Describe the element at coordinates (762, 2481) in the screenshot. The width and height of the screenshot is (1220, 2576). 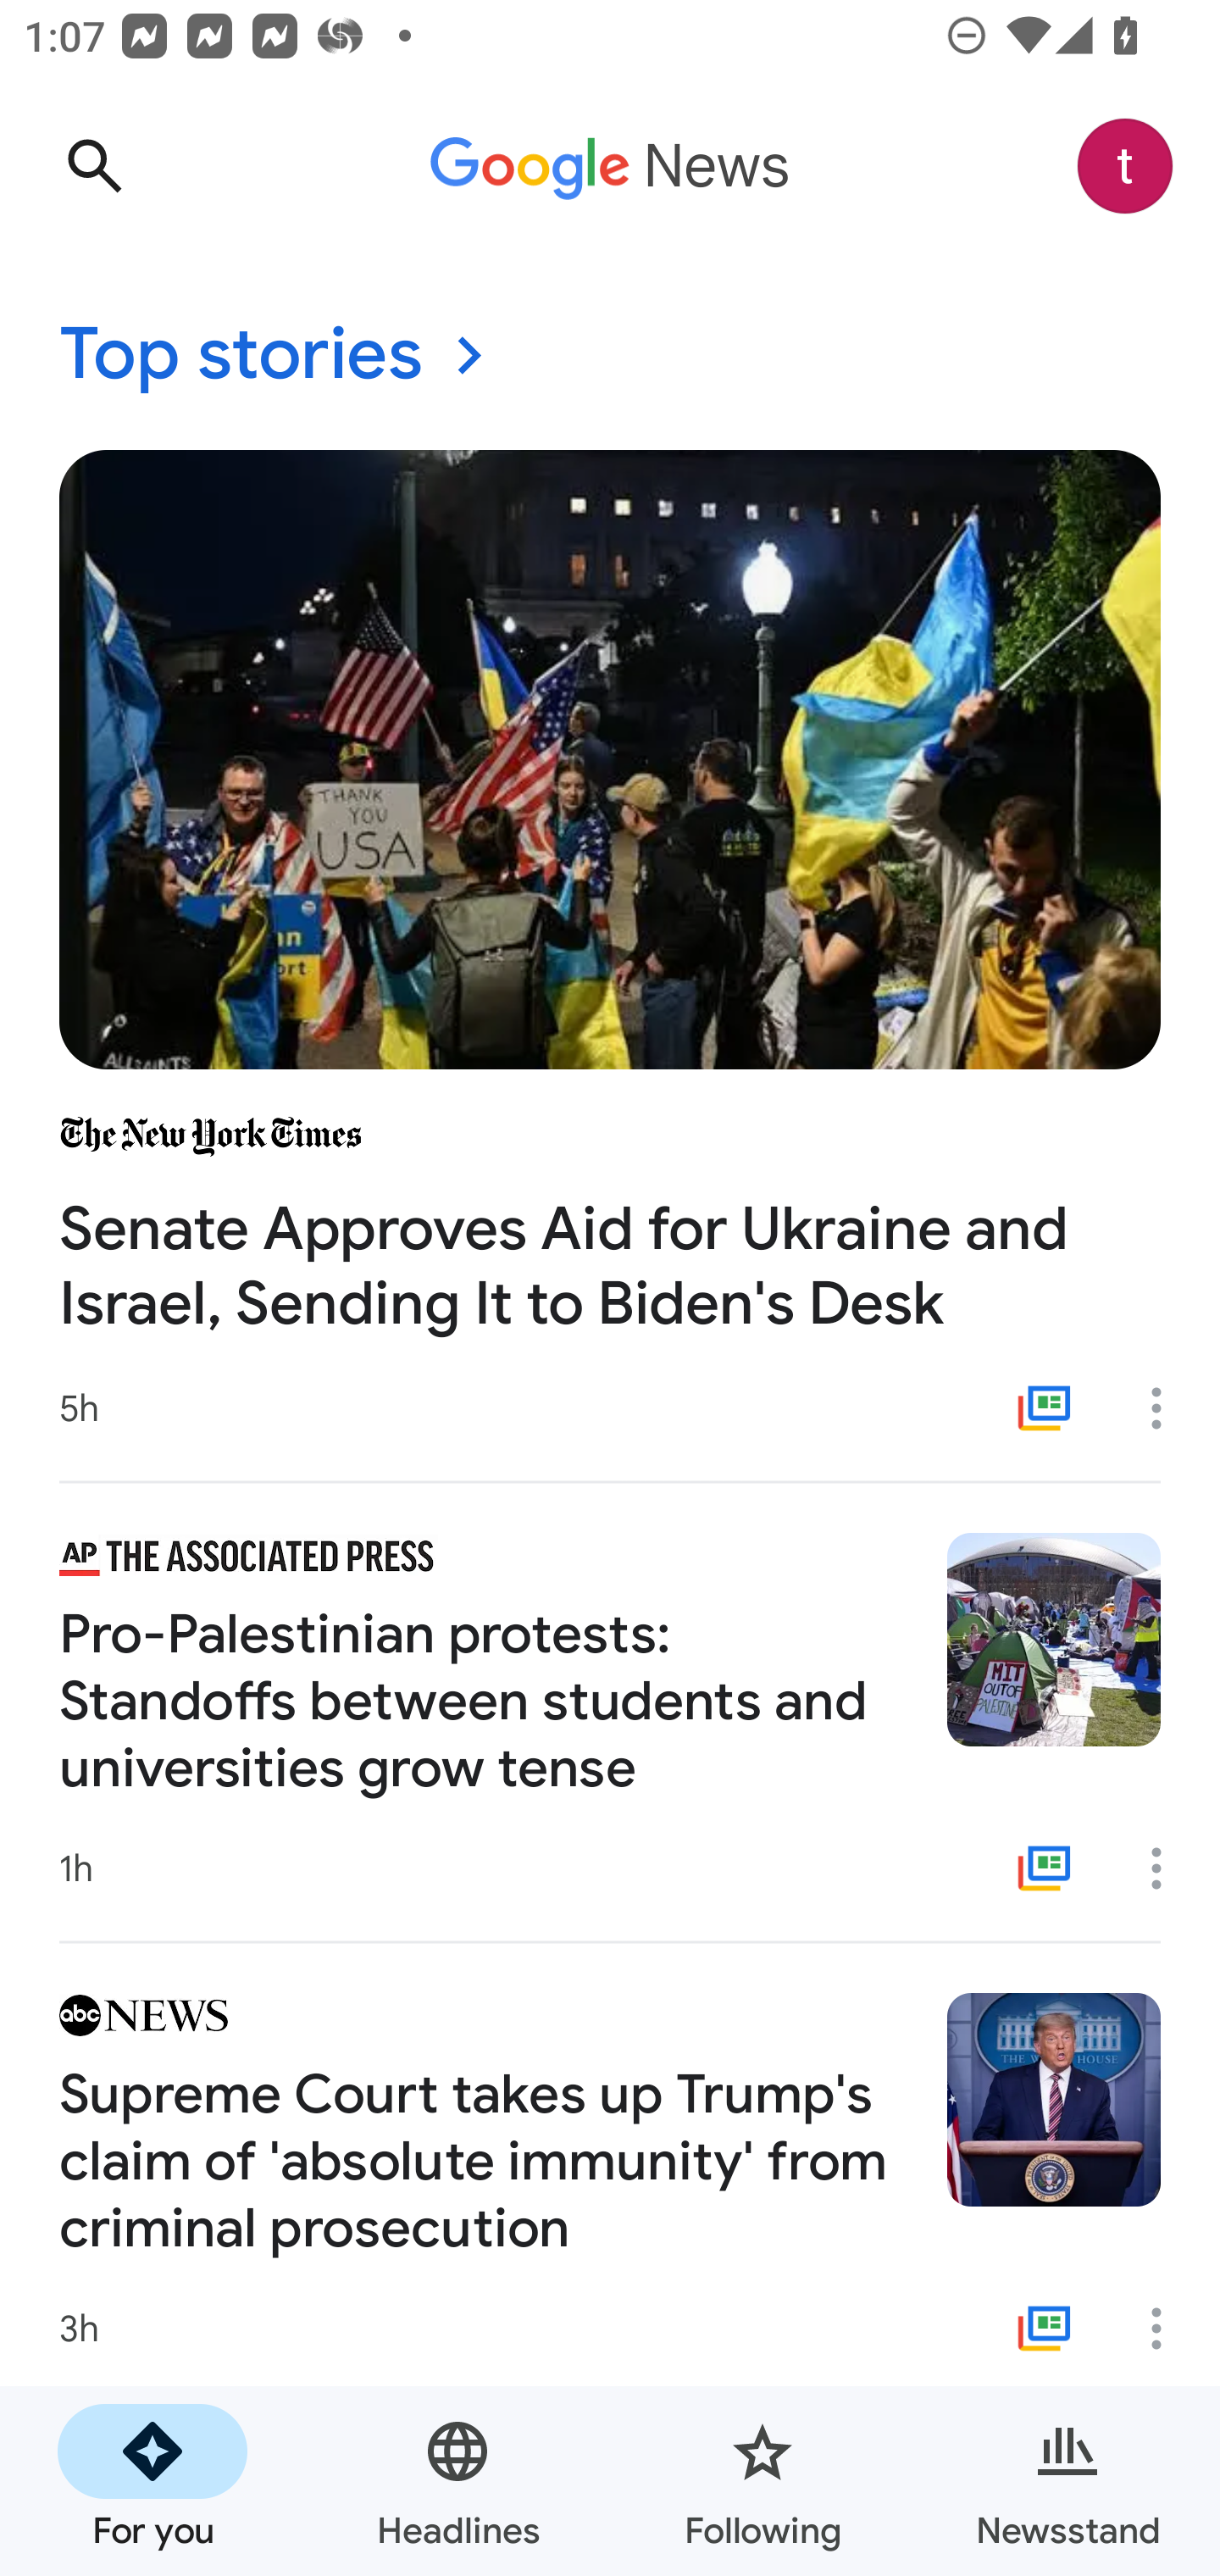
I see `Following` at that location.